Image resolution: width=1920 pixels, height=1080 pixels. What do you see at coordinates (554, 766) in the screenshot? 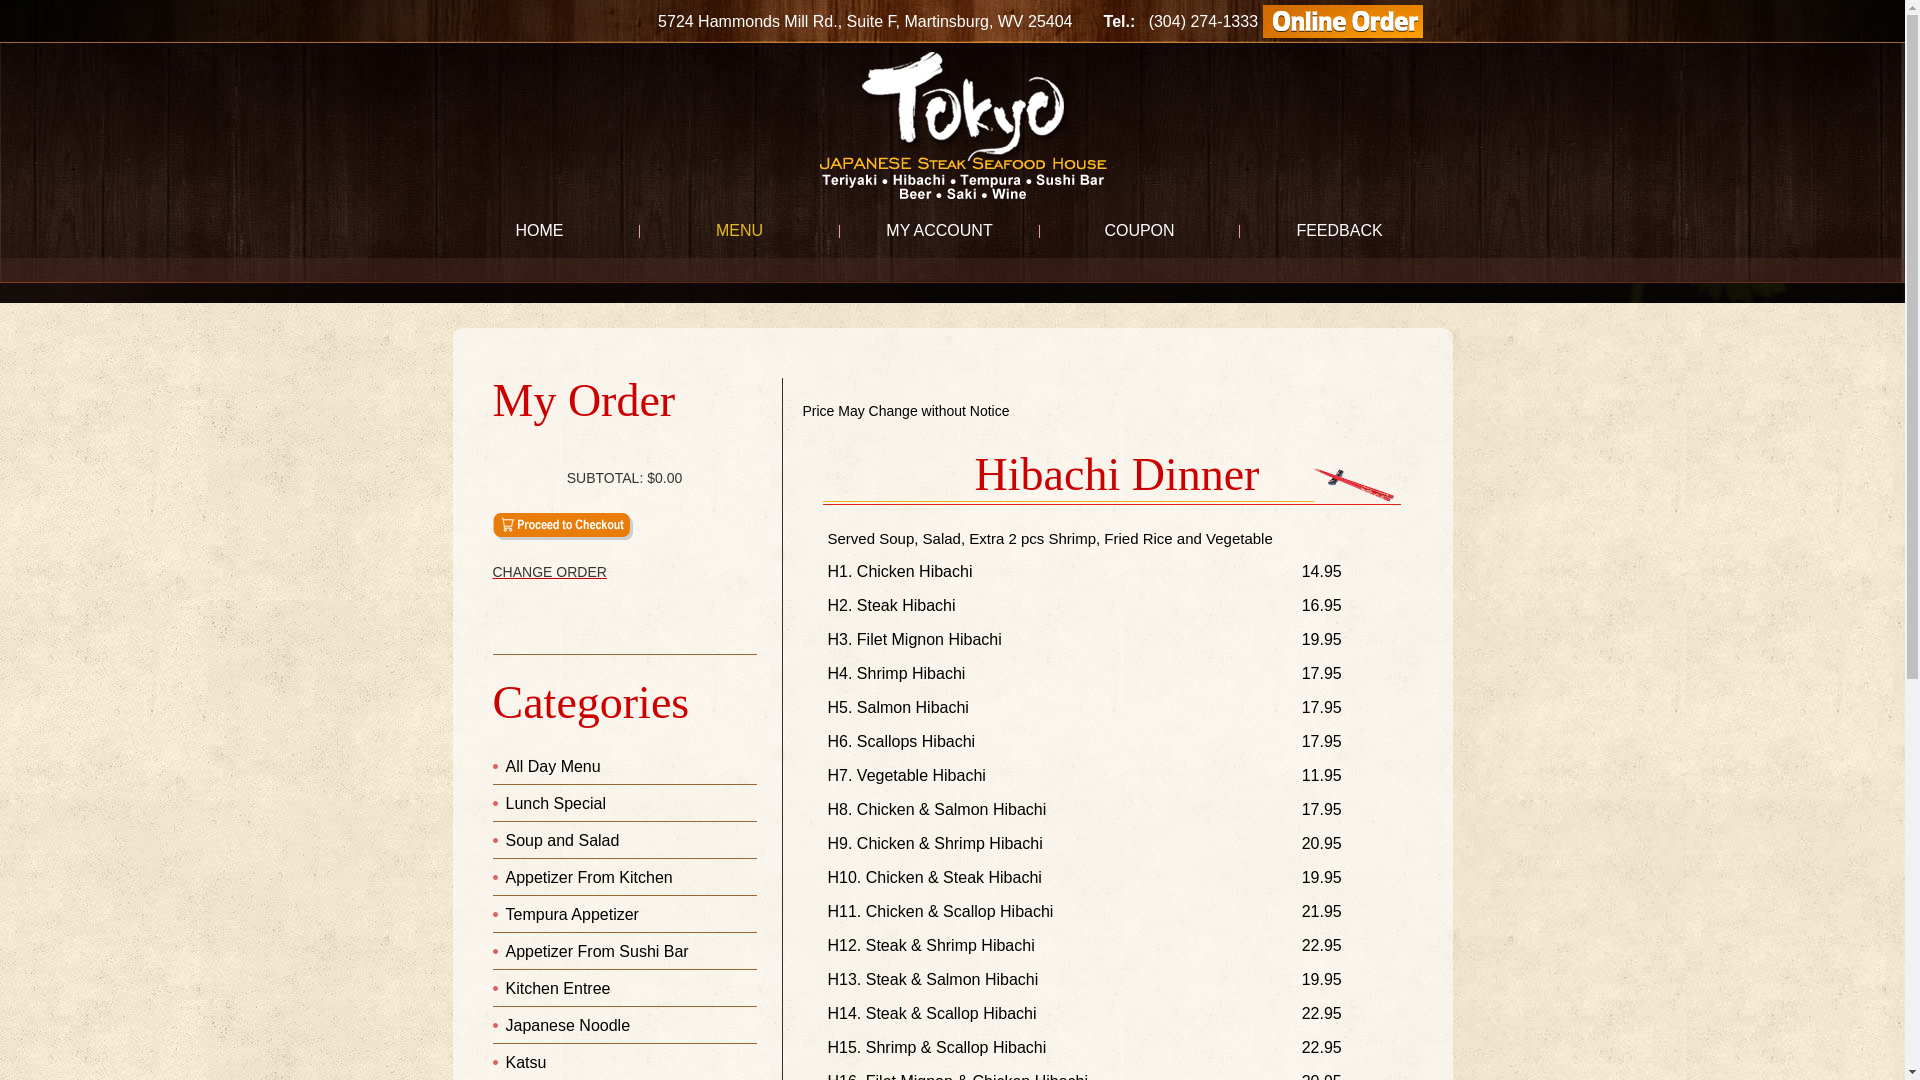
I see `All Day Menu` at bounding box center [554, 766].